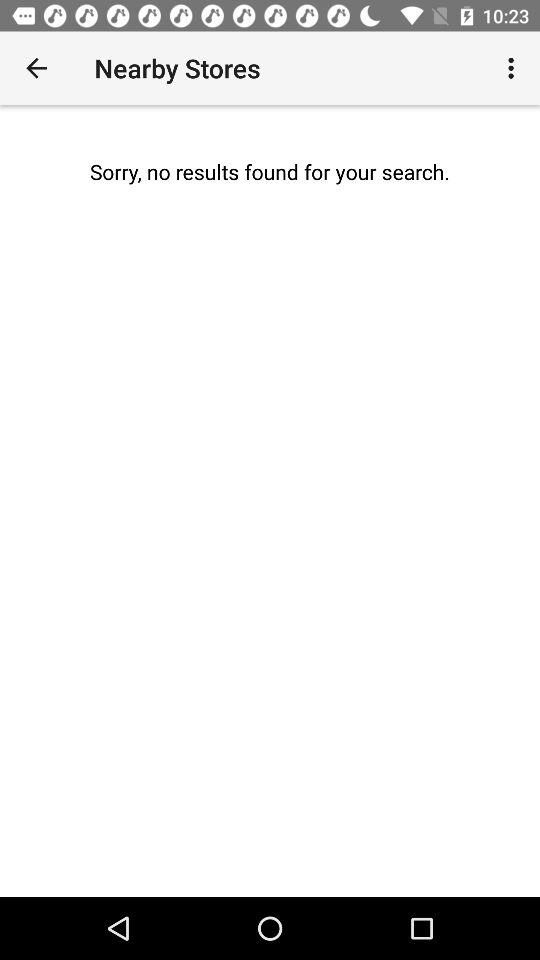 The width and height of the screenshot is (540, 960). Describe the element at coordinates (514, 68) in the screenshot. I see `choose the icon to the right of the nearby stores icon` at that location.